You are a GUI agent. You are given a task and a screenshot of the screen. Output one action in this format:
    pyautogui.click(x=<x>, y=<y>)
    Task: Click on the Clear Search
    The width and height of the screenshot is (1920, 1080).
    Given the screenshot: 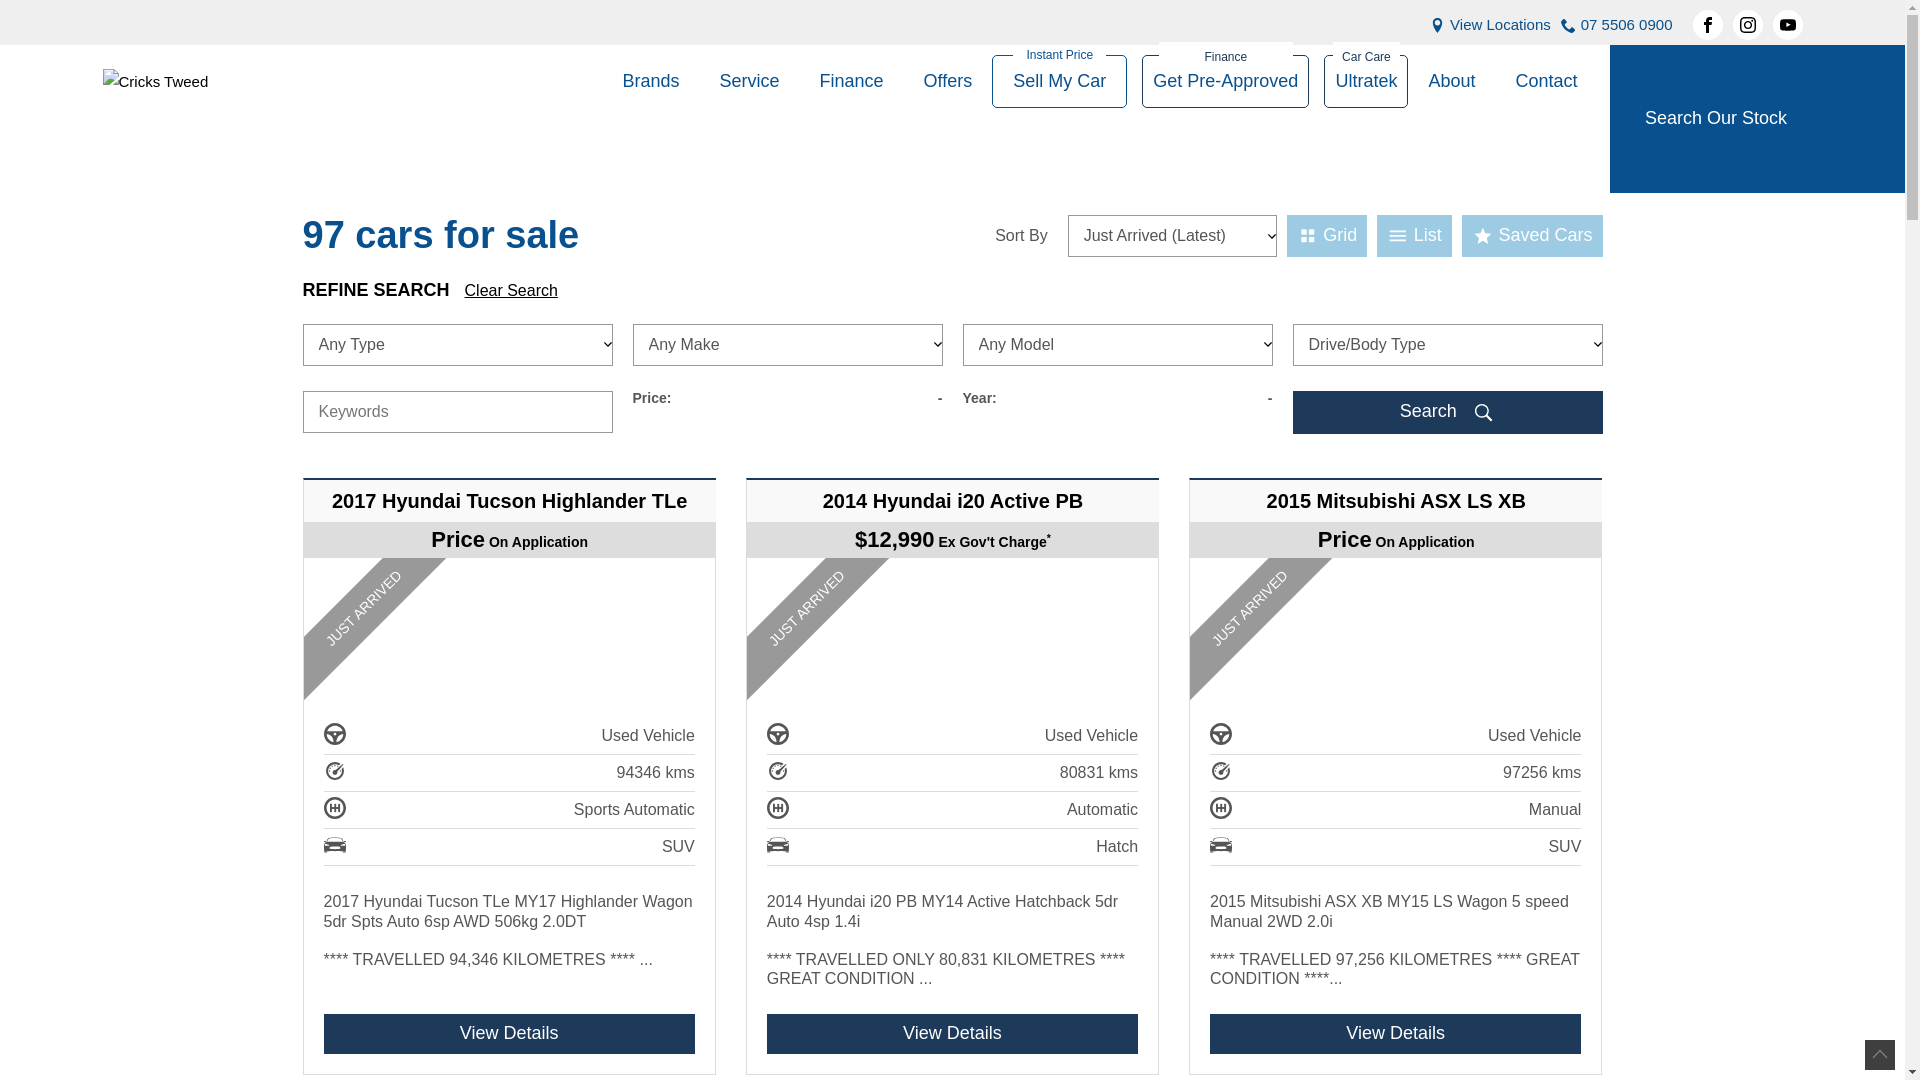 What is the action you would take?
    pyautogui.click(x=512, y=290)
    